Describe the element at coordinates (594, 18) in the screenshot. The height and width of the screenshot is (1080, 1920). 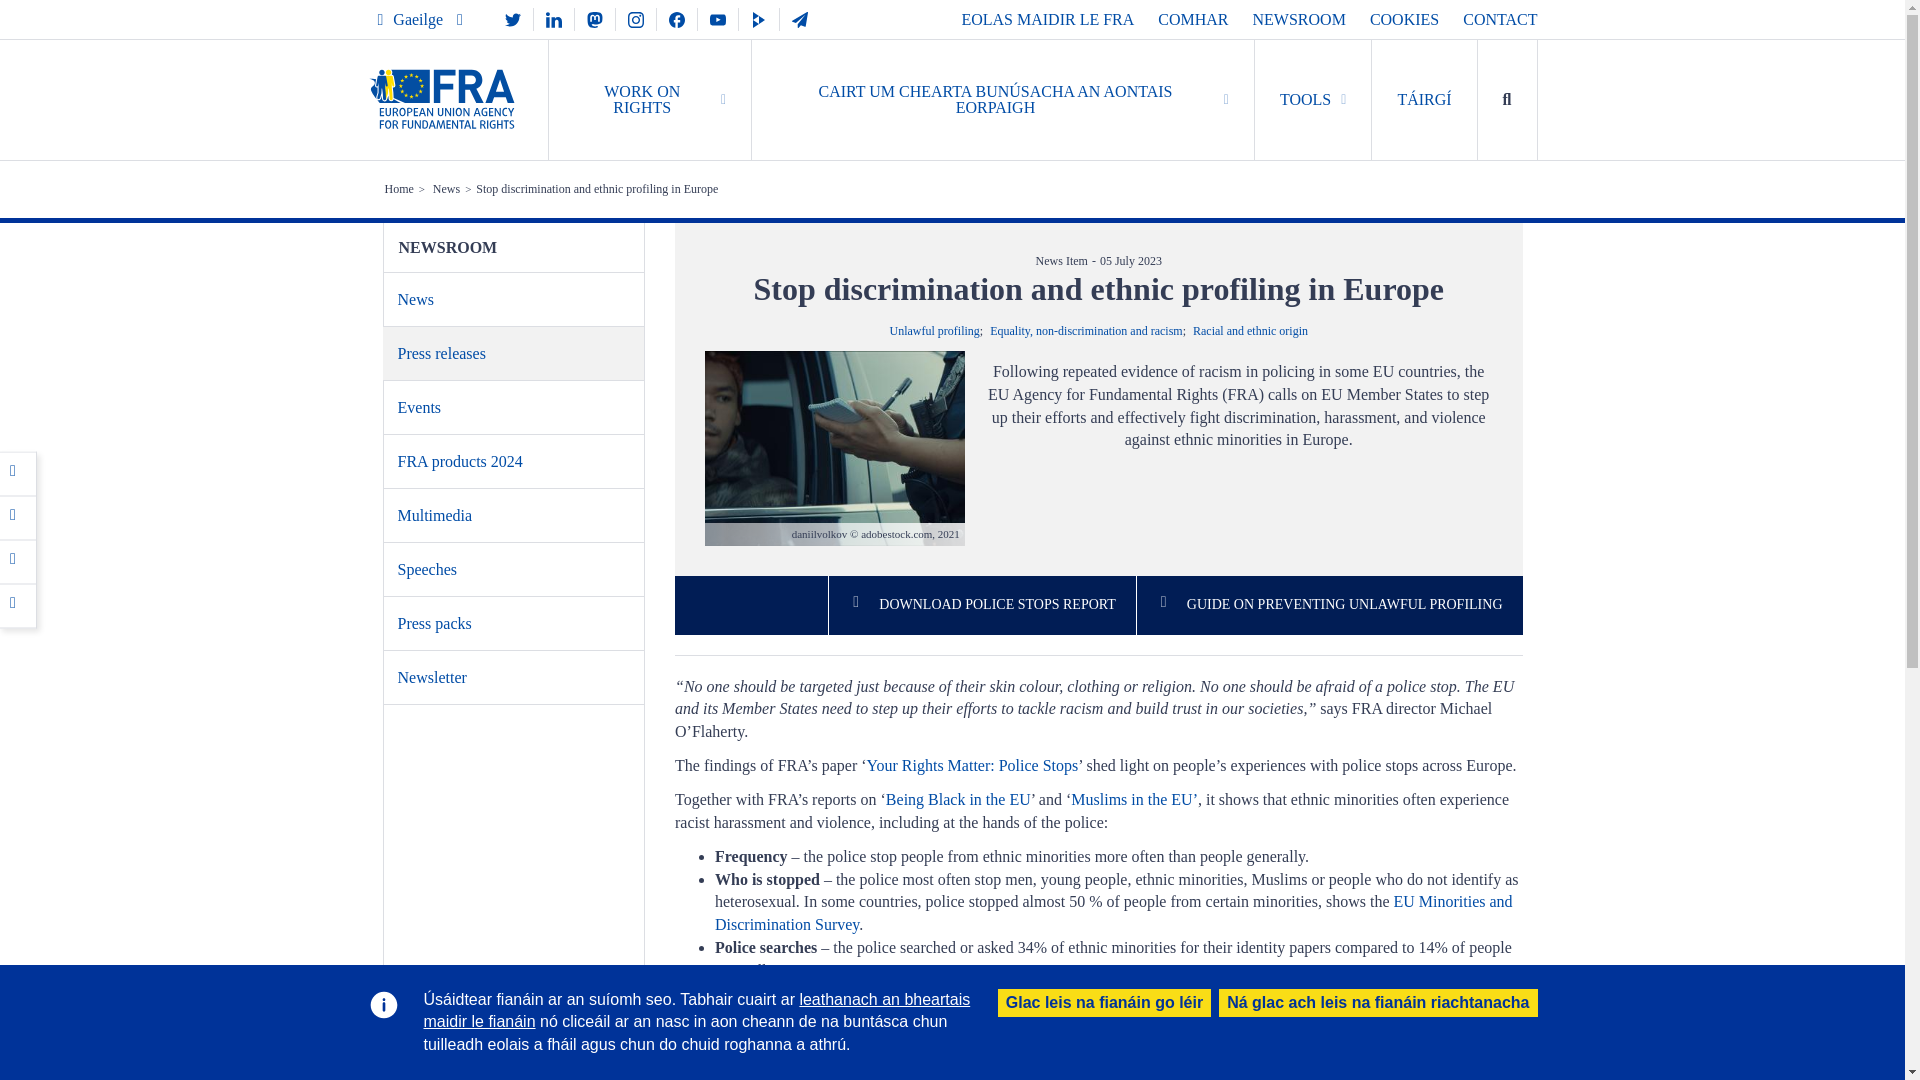
I see `FRA's Mastodon channel` at that location.